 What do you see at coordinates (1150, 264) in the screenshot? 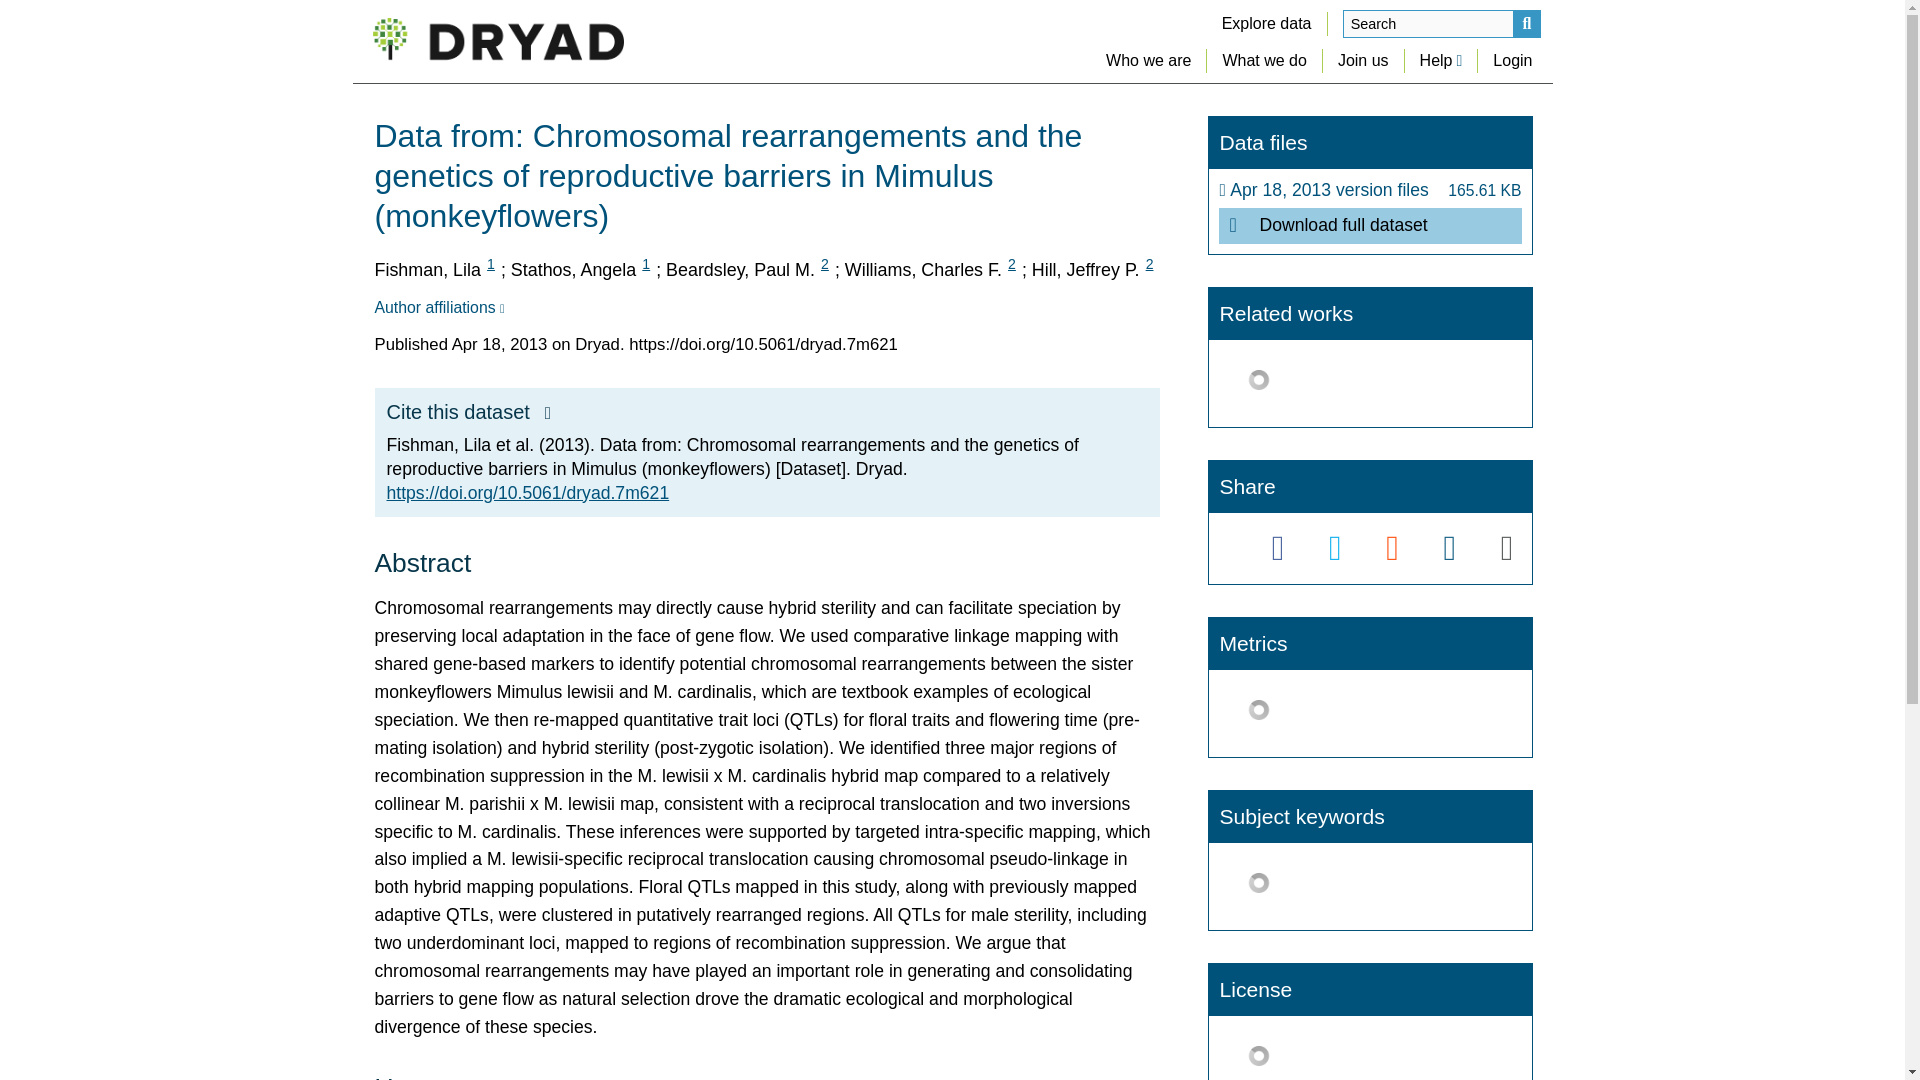
I see `2` at bounding box center [1150, 264].